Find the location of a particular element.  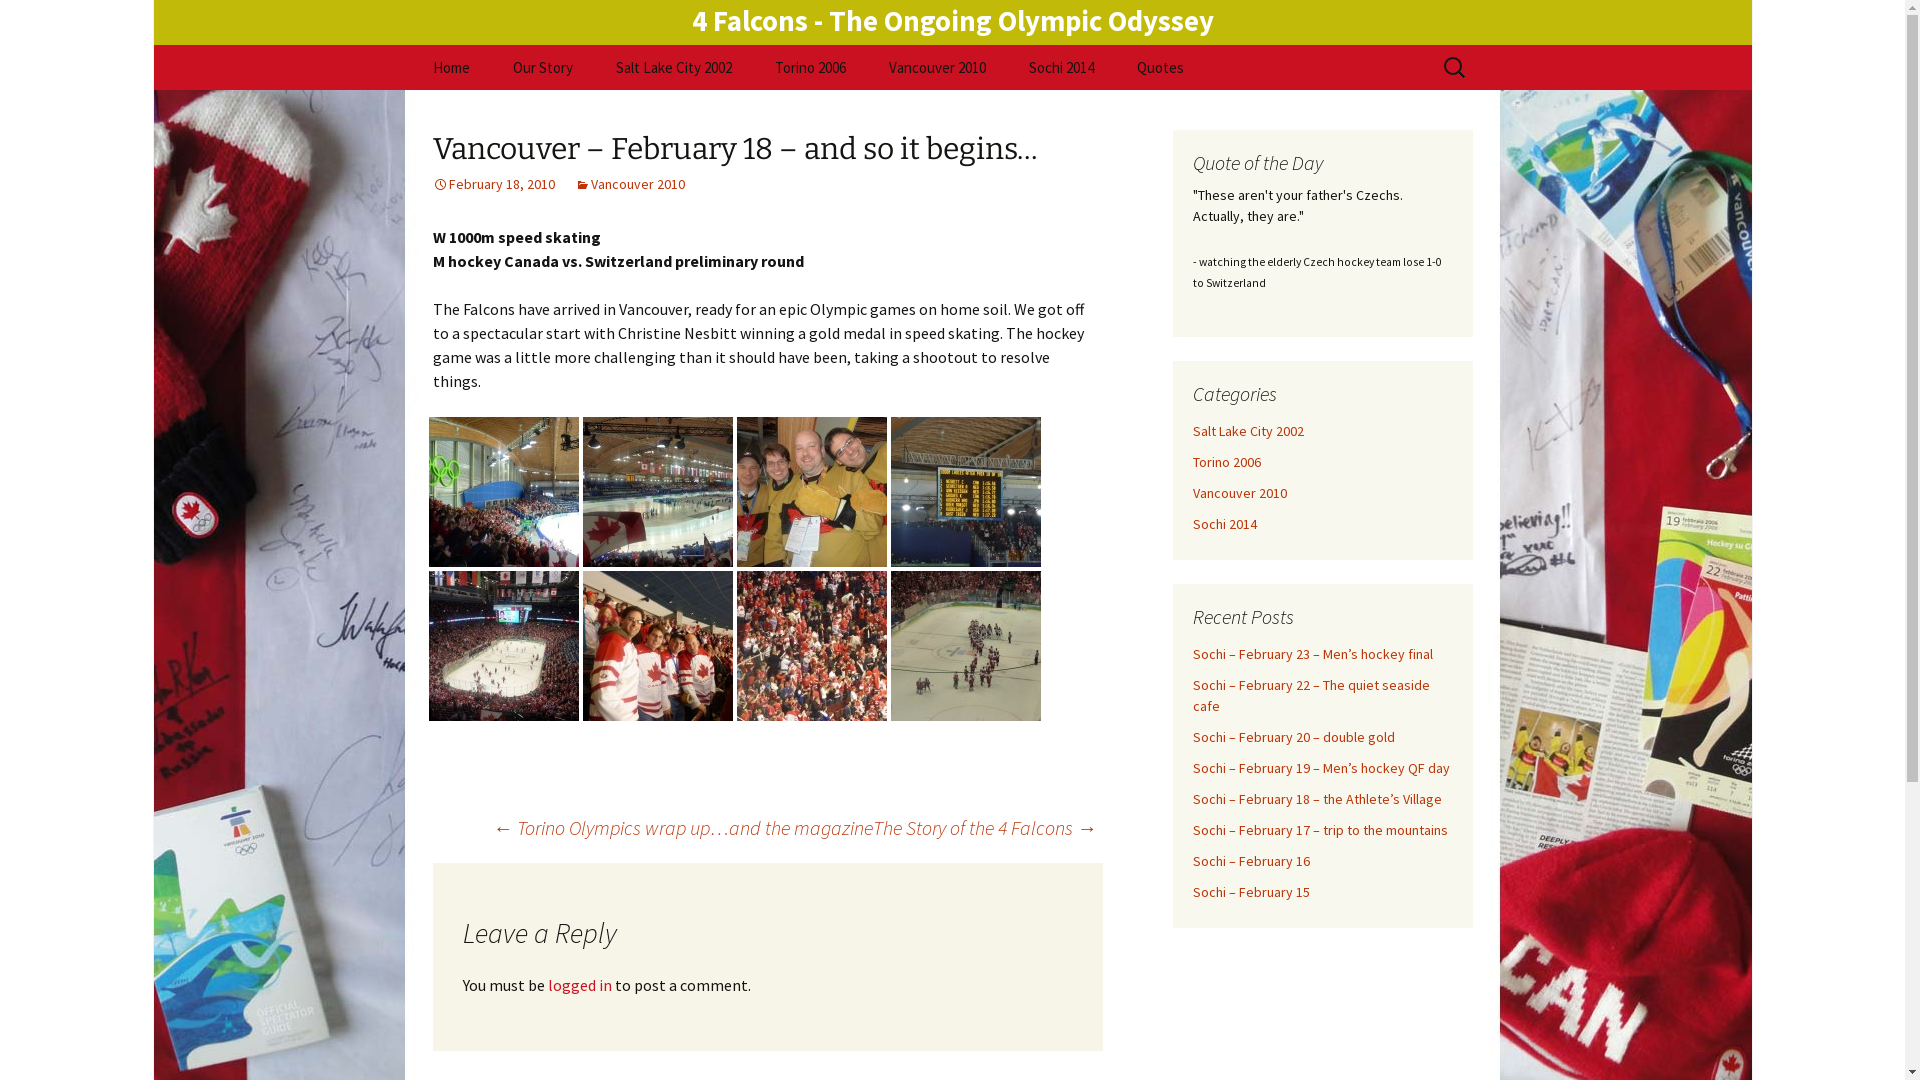

Salt Lake City 2002 is located at coordinates (1248, 431).